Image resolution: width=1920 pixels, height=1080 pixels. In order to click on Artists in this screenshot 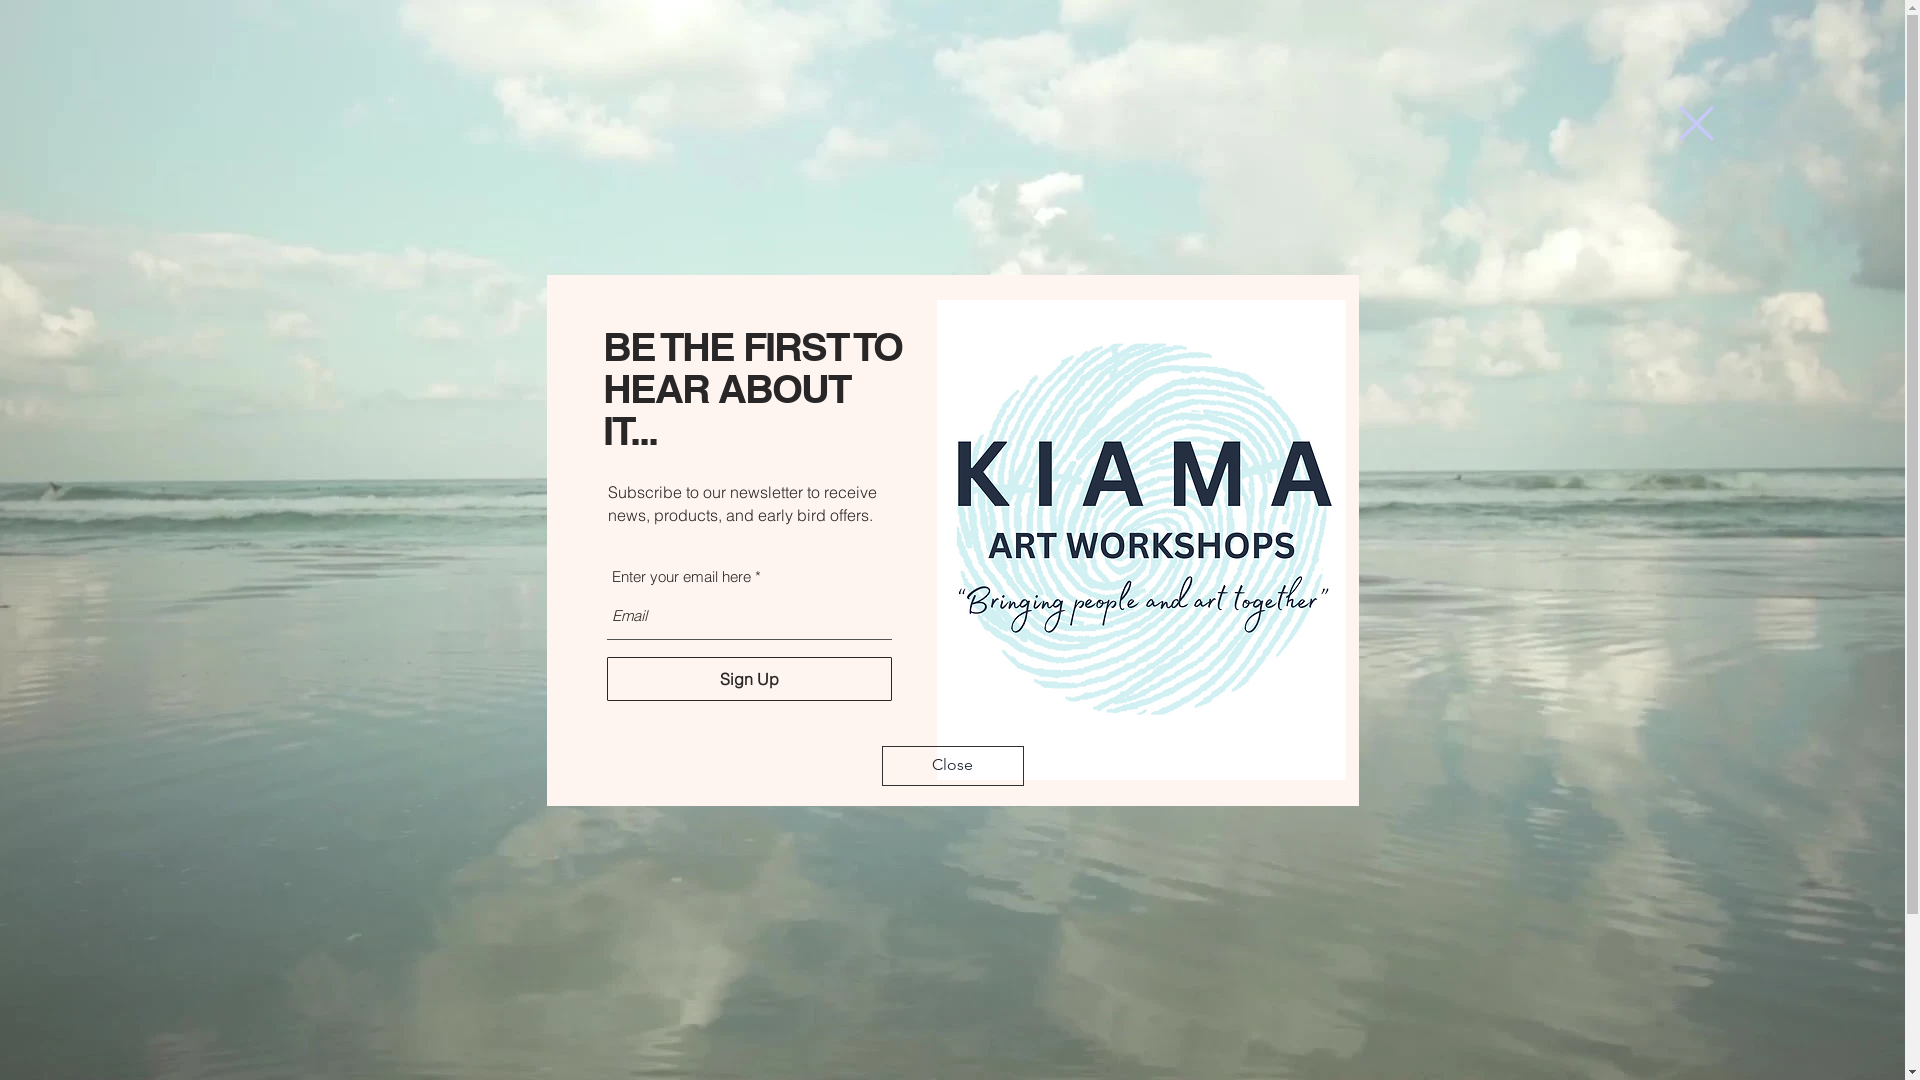, I will do `click(867, 230)`.